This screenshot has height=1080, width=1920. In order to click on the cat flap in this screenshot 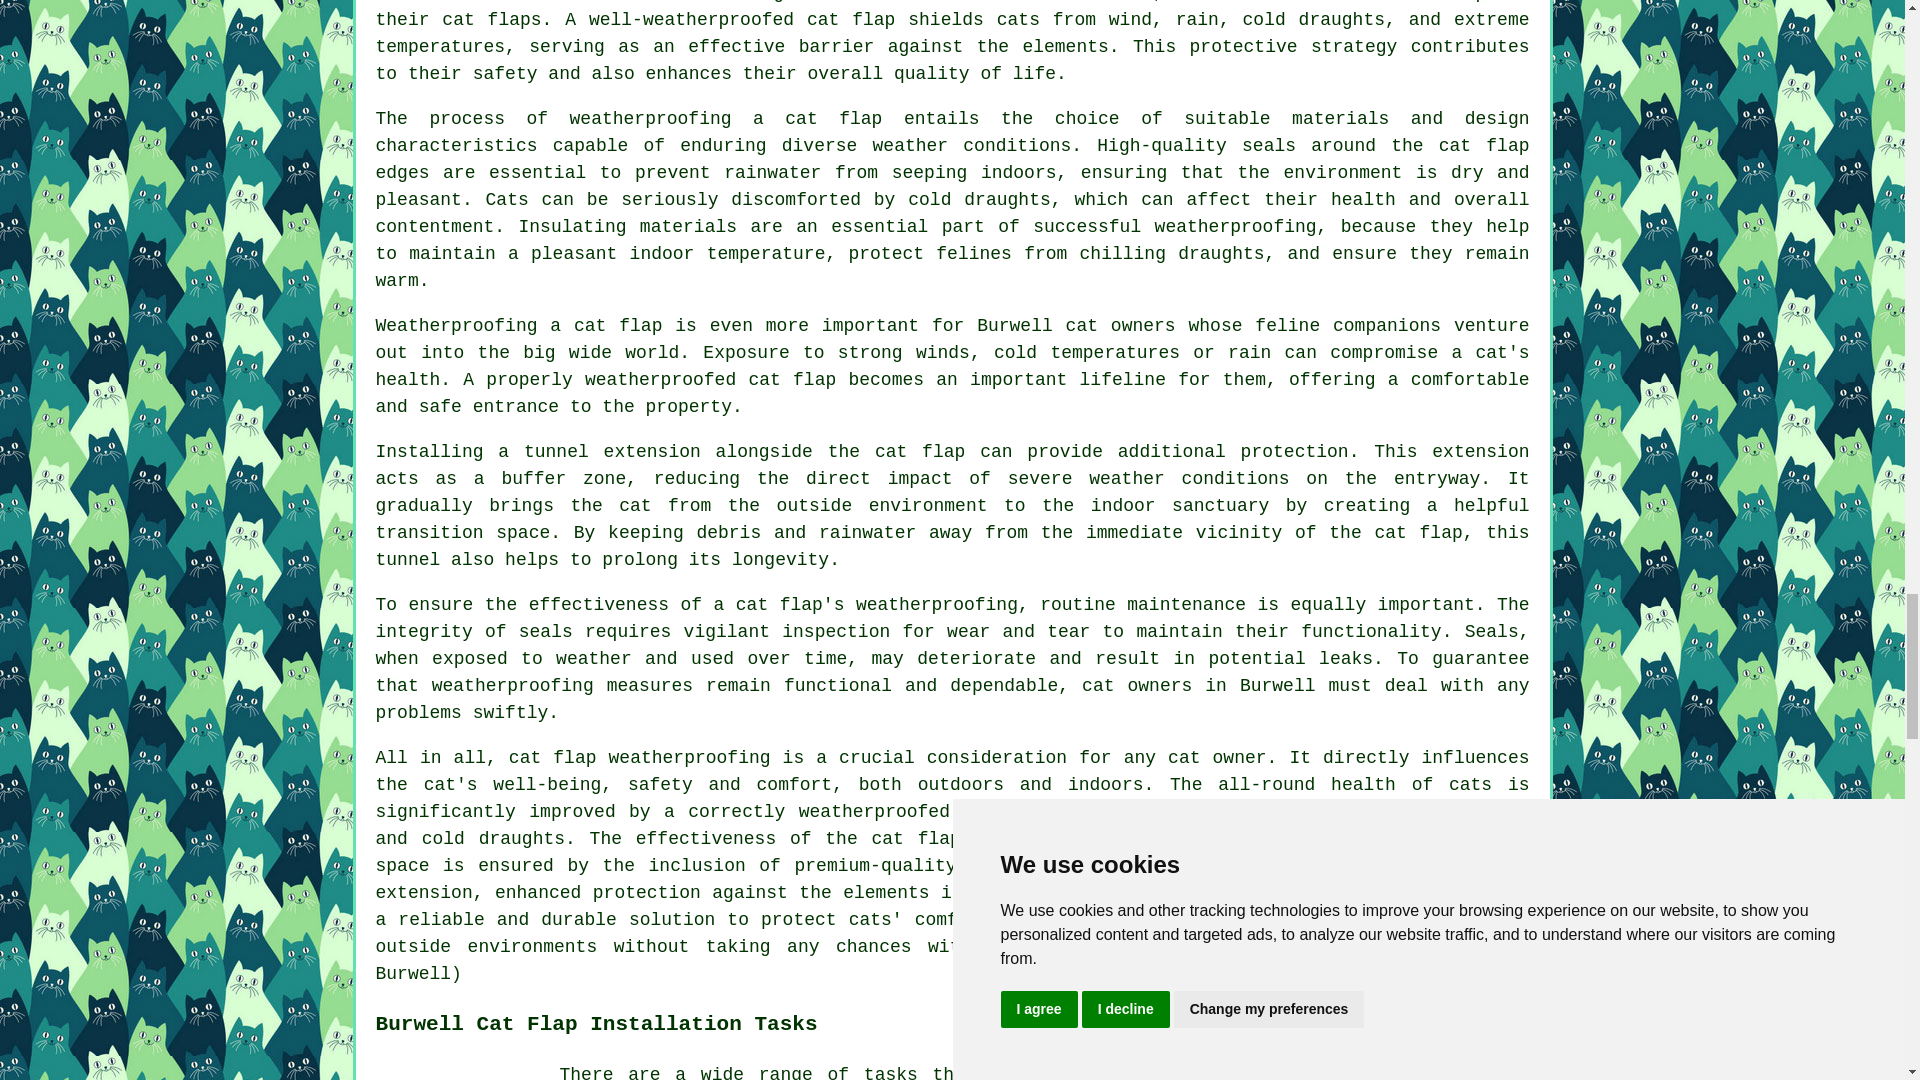, I will do `click(896, 452)`.